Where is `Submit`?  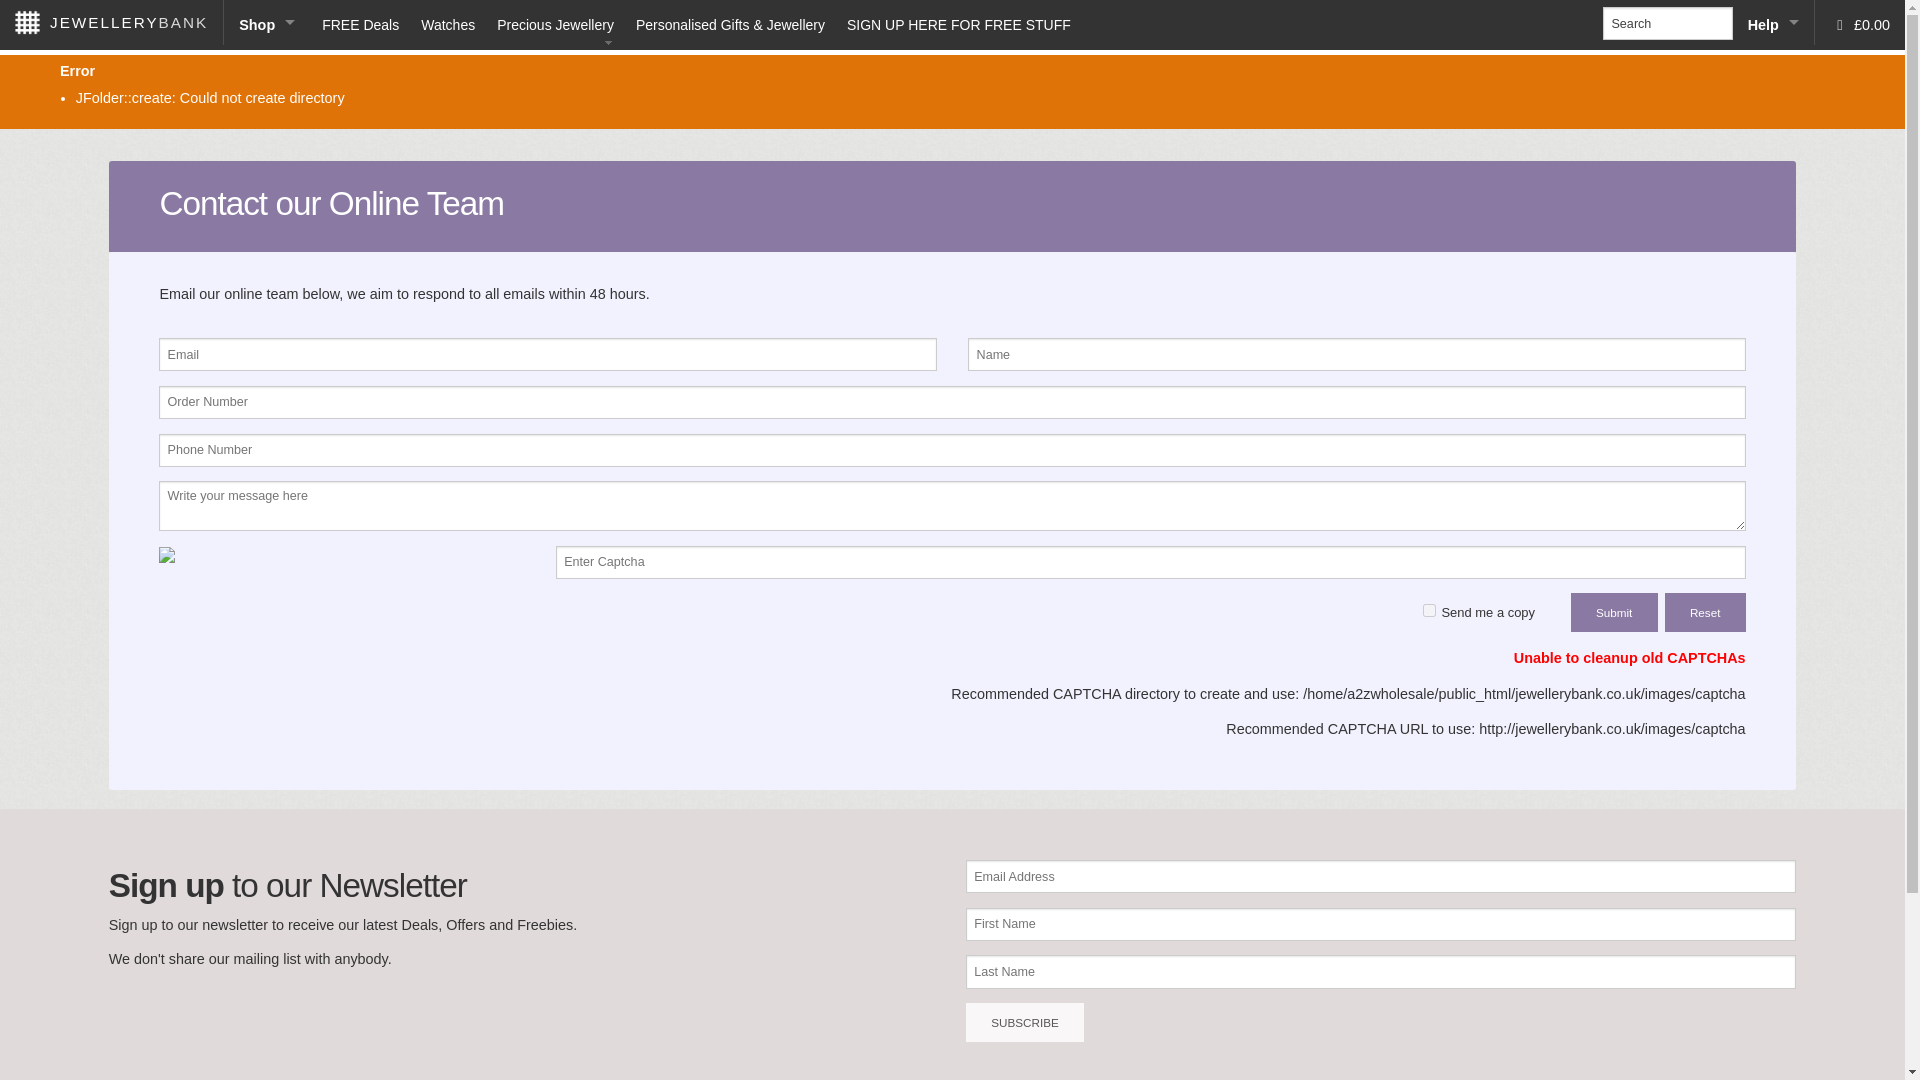
Submit is located at coordinates (1614, 612).